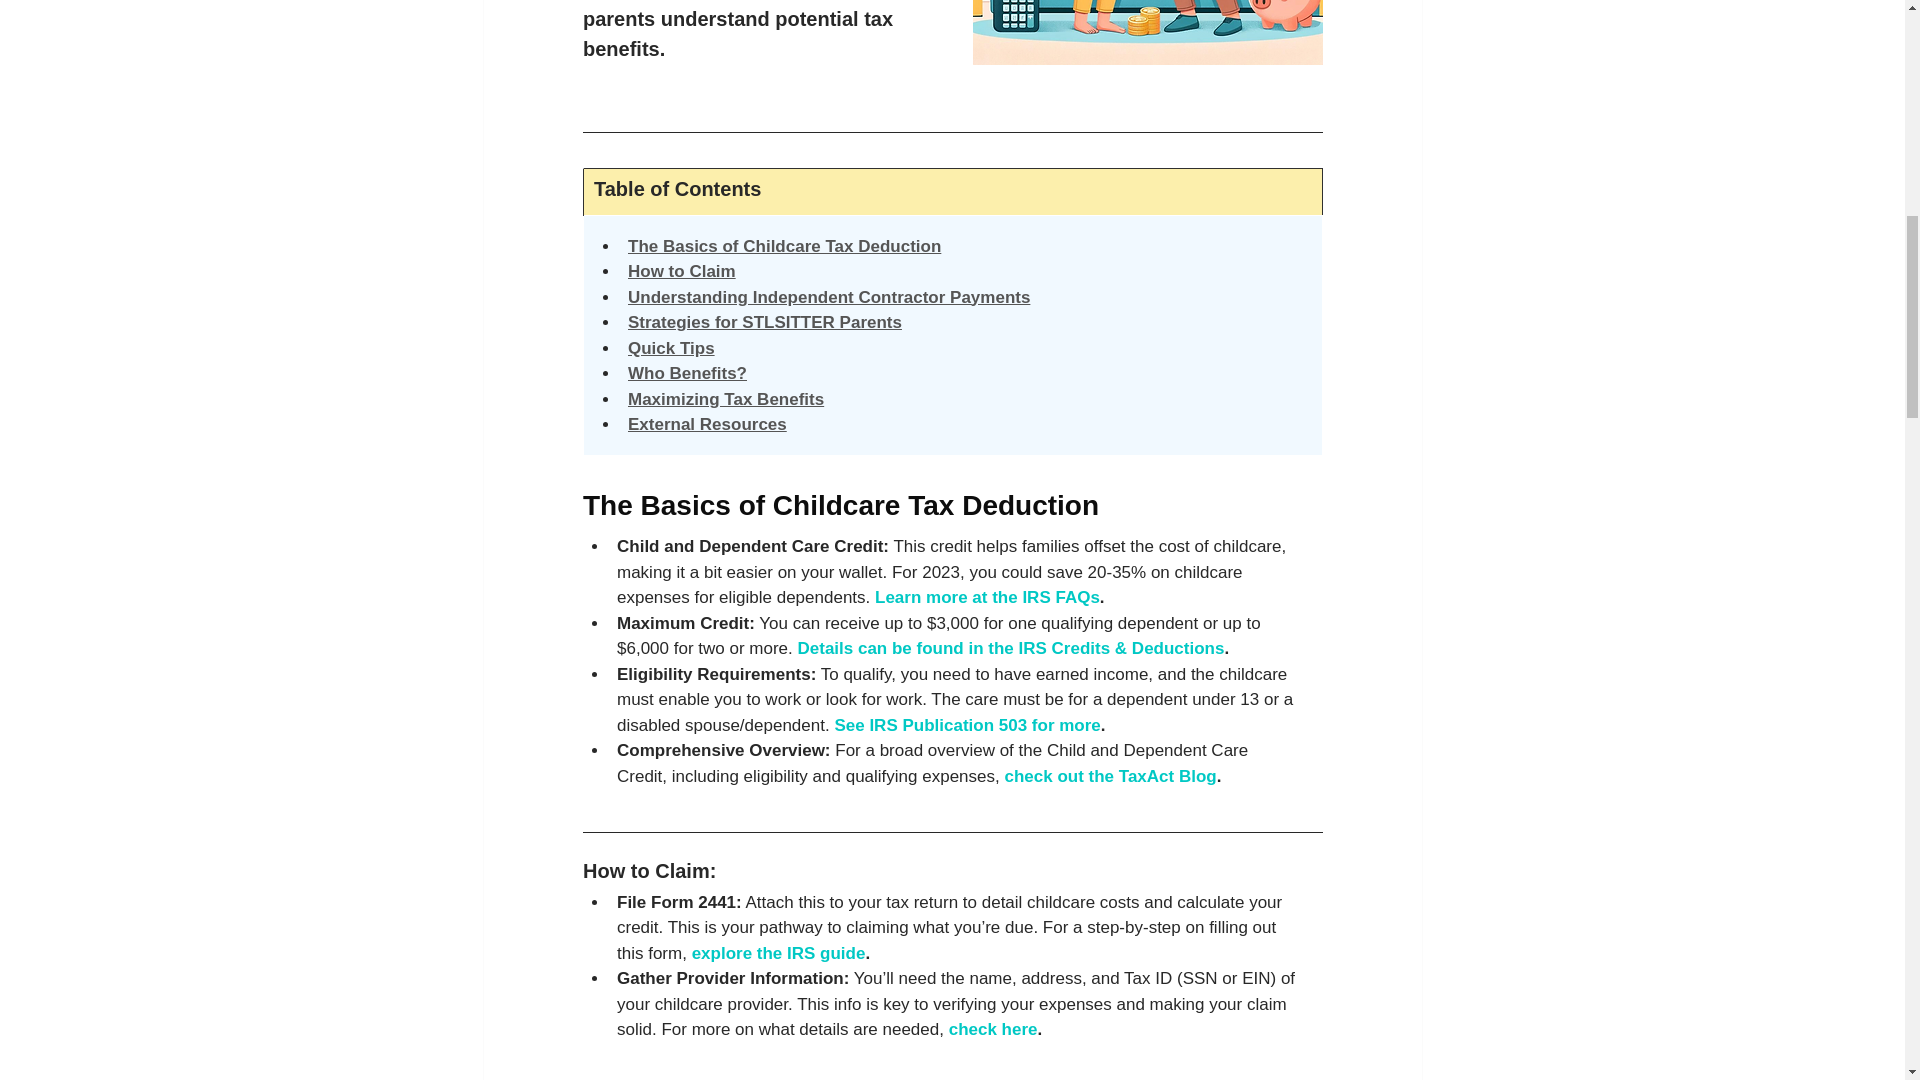 Image resolution: width=1920 pixels, height=1080 pixels. Describe the element at coordinates (784, 245) in the screenshot. I see `The Basics of Childcare Tax Deduction` at that location.